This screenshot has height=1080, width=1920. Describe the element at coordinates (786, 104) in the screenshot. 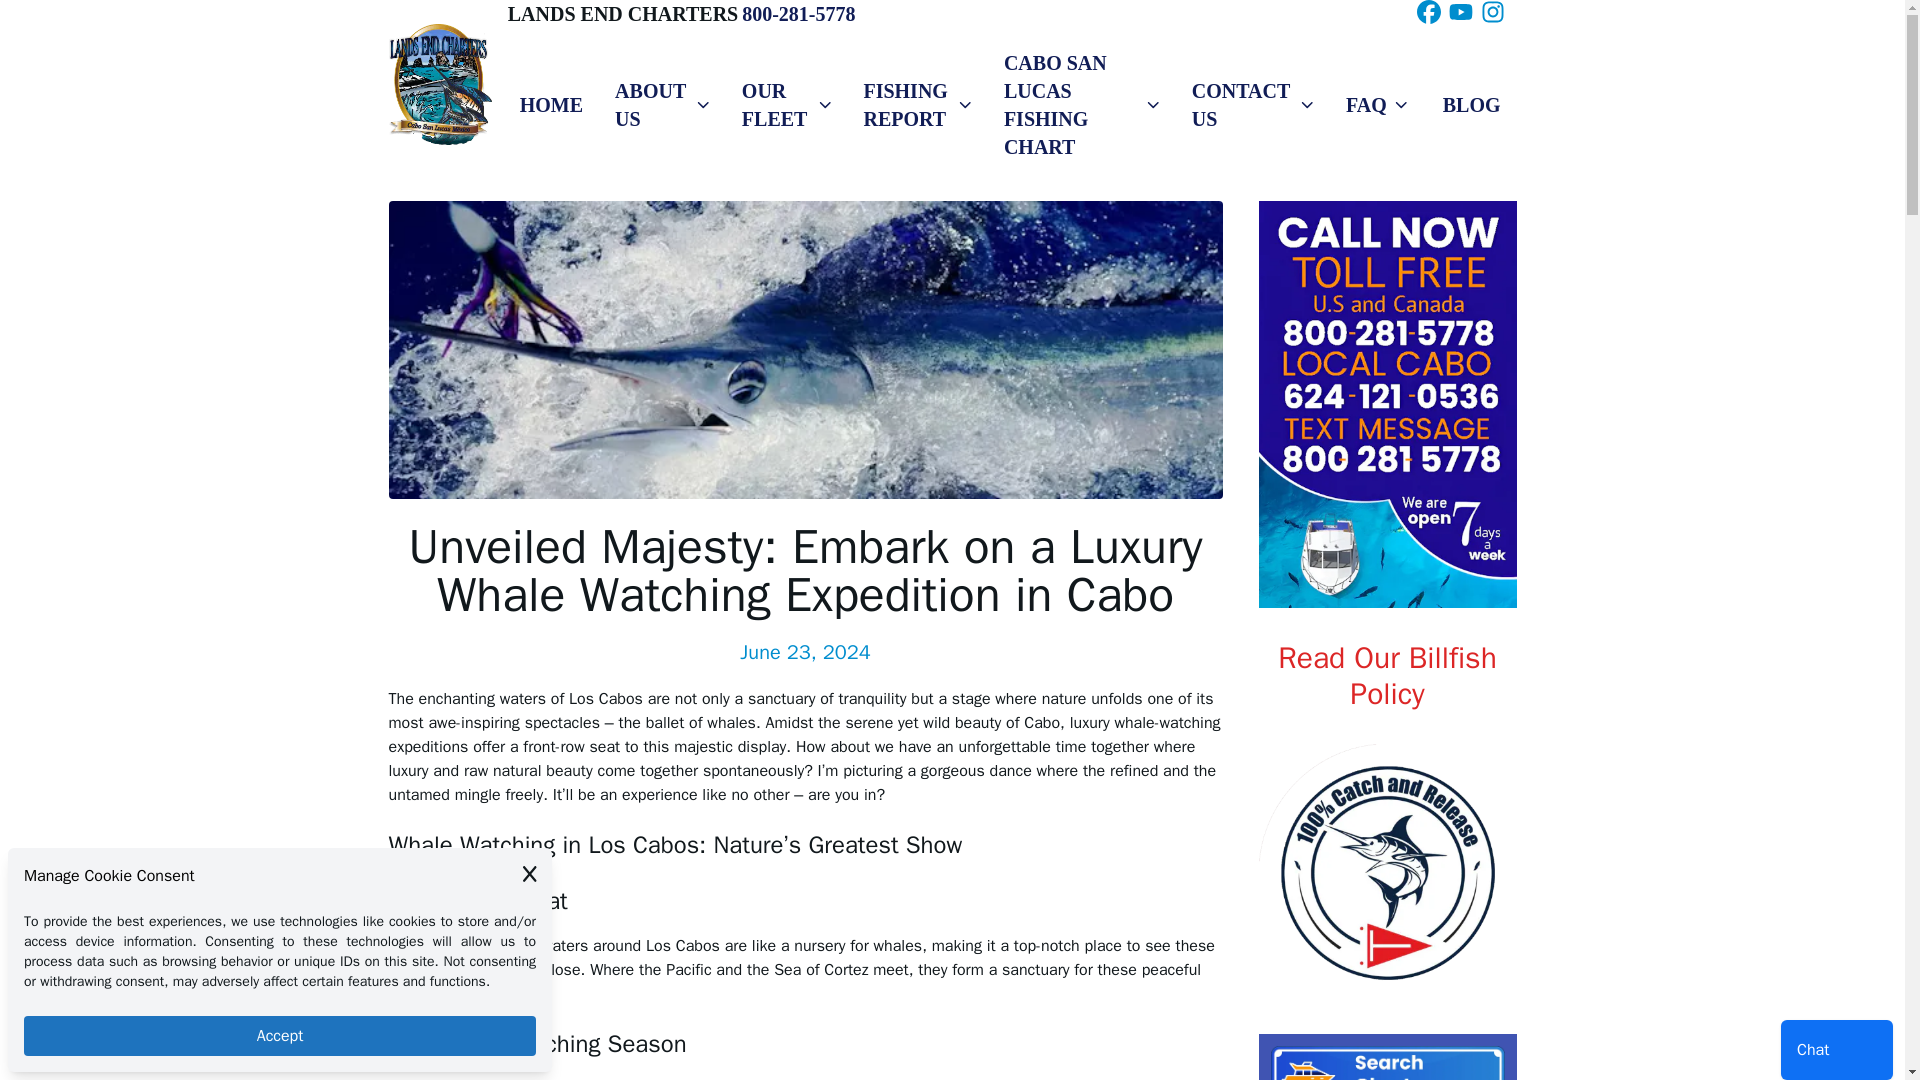

I see `OUR FLEET` at that location.